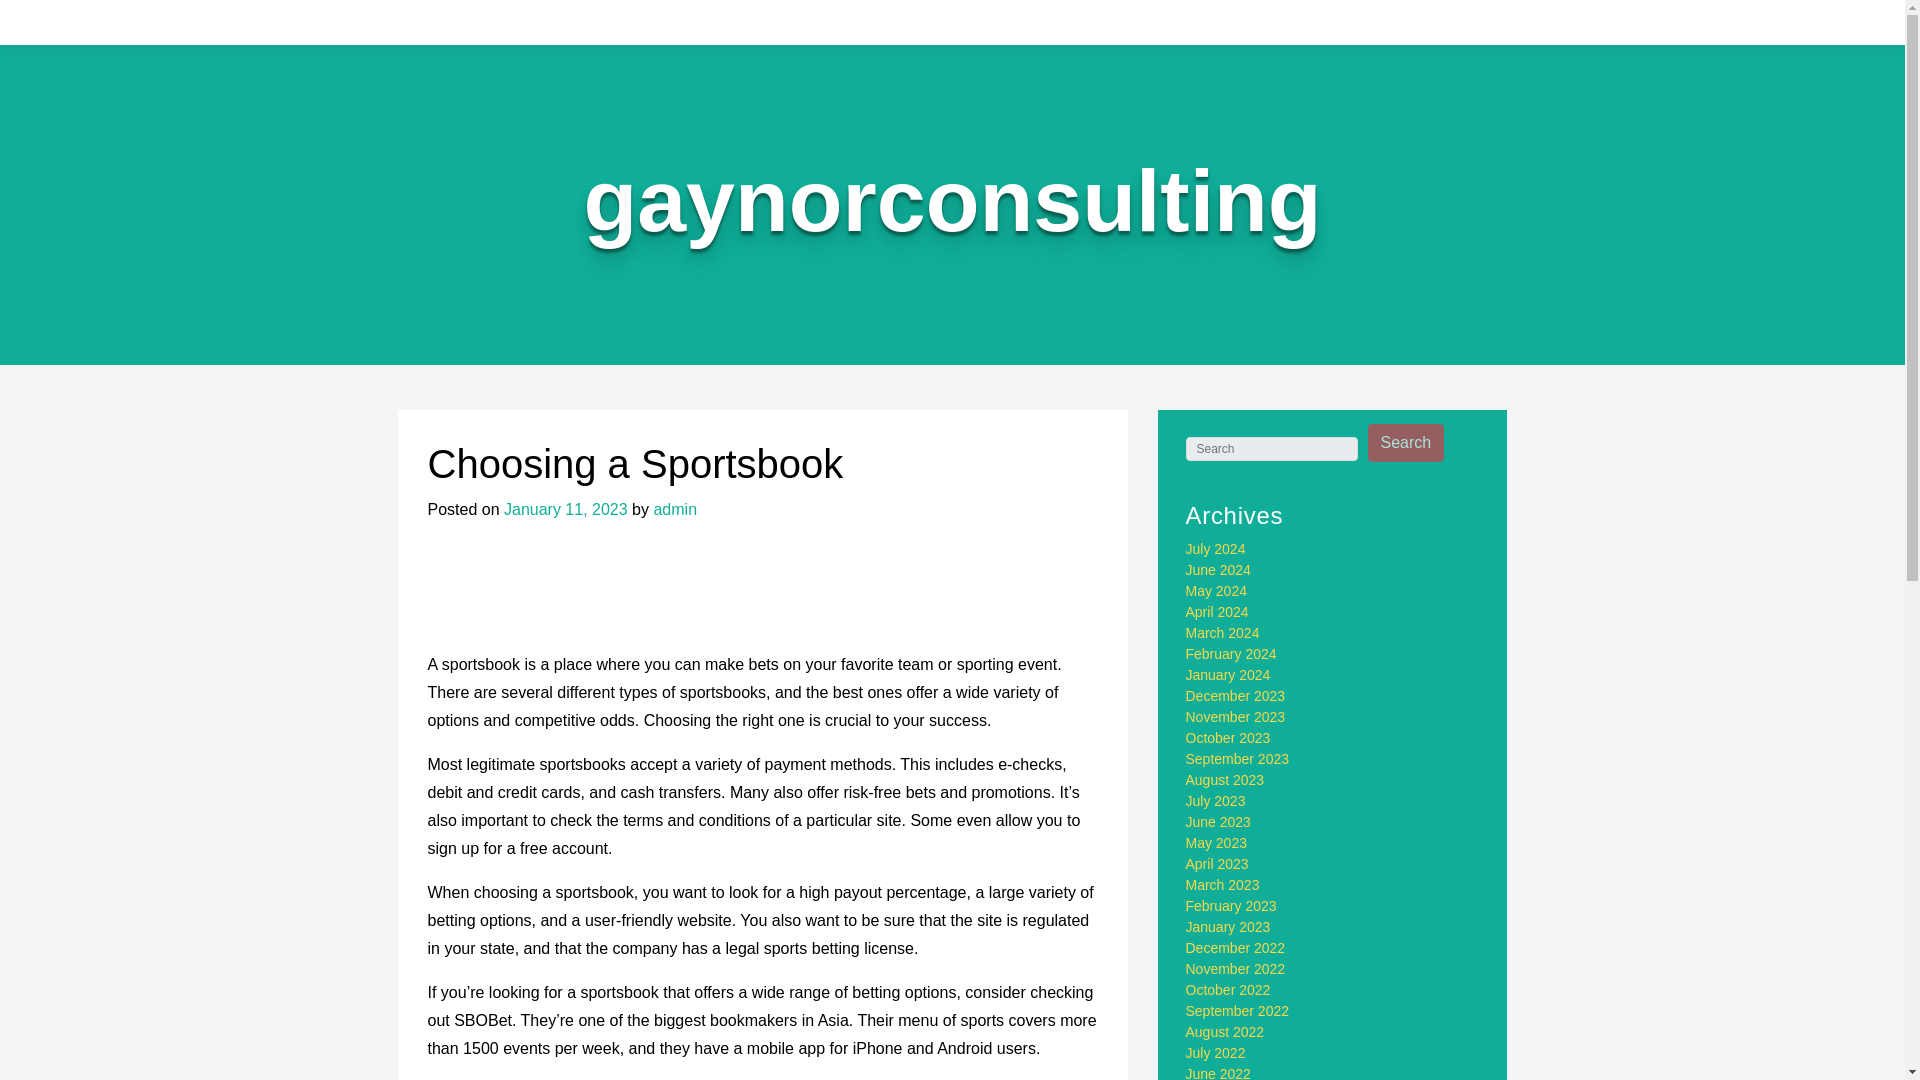 This screenshot has height=1080, width=1920. What do you see at coordinates (1236, 969) in the screenshot?
I see `November 2022` at bounding box center [1236, 969].